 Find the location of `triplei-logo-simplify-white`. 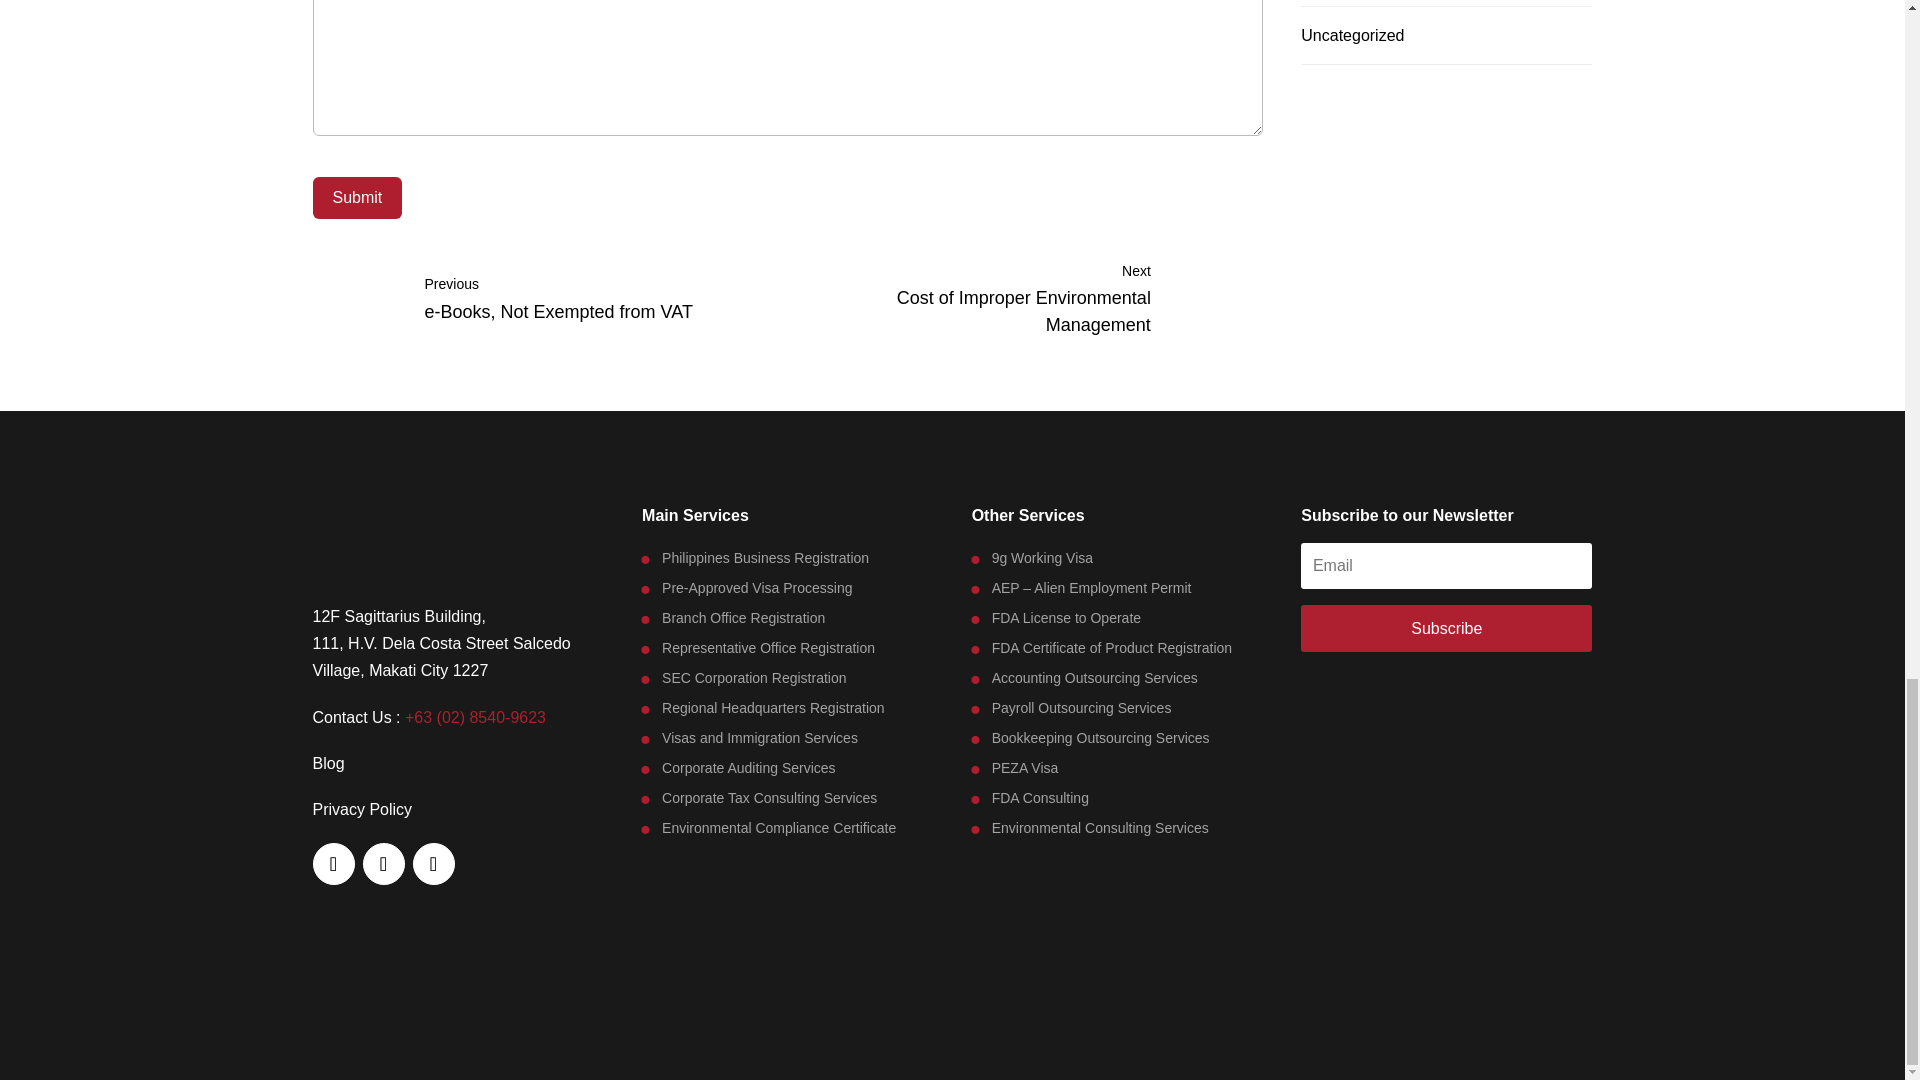

triplei-logo-simplify-white is located at coordinates (456, 545).